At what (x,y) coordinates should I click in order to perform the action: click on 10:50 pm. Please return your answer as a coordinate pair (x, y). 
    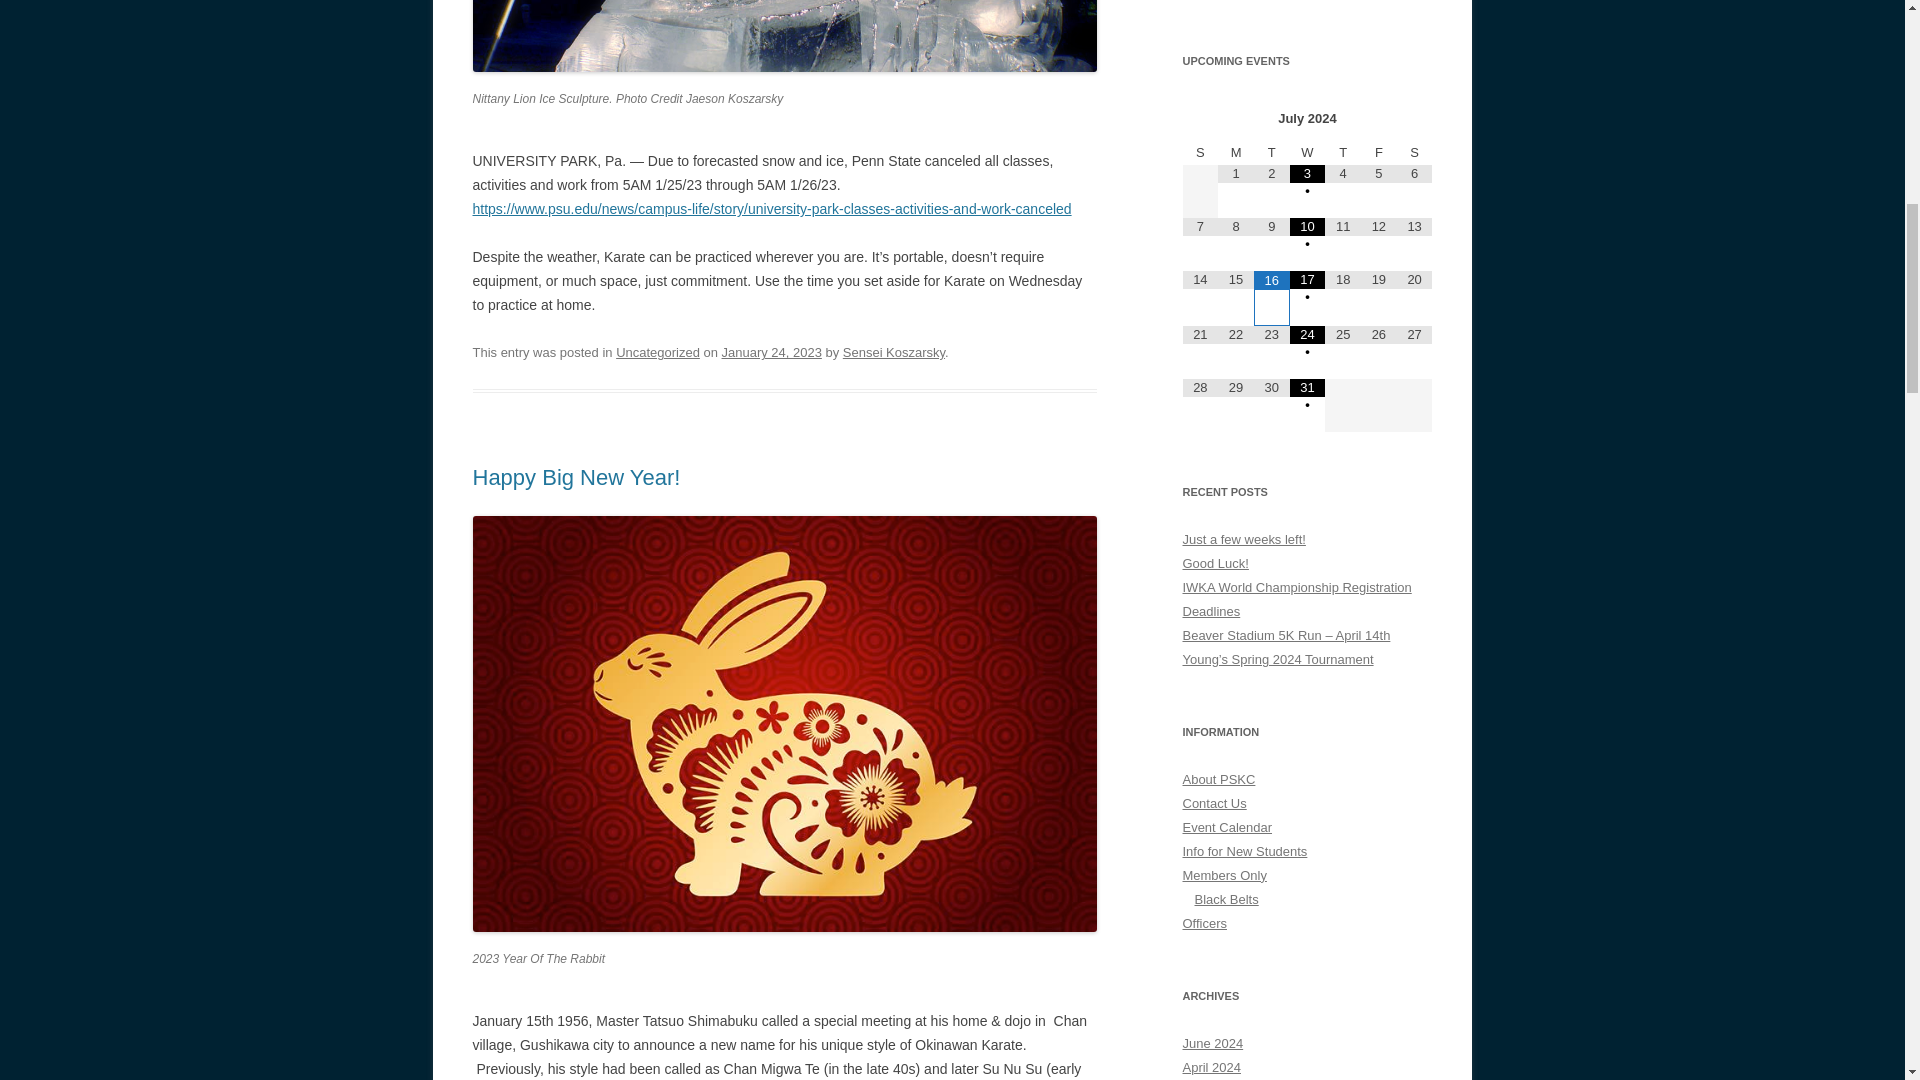
    Looking at the image, I should click on (771, 352).